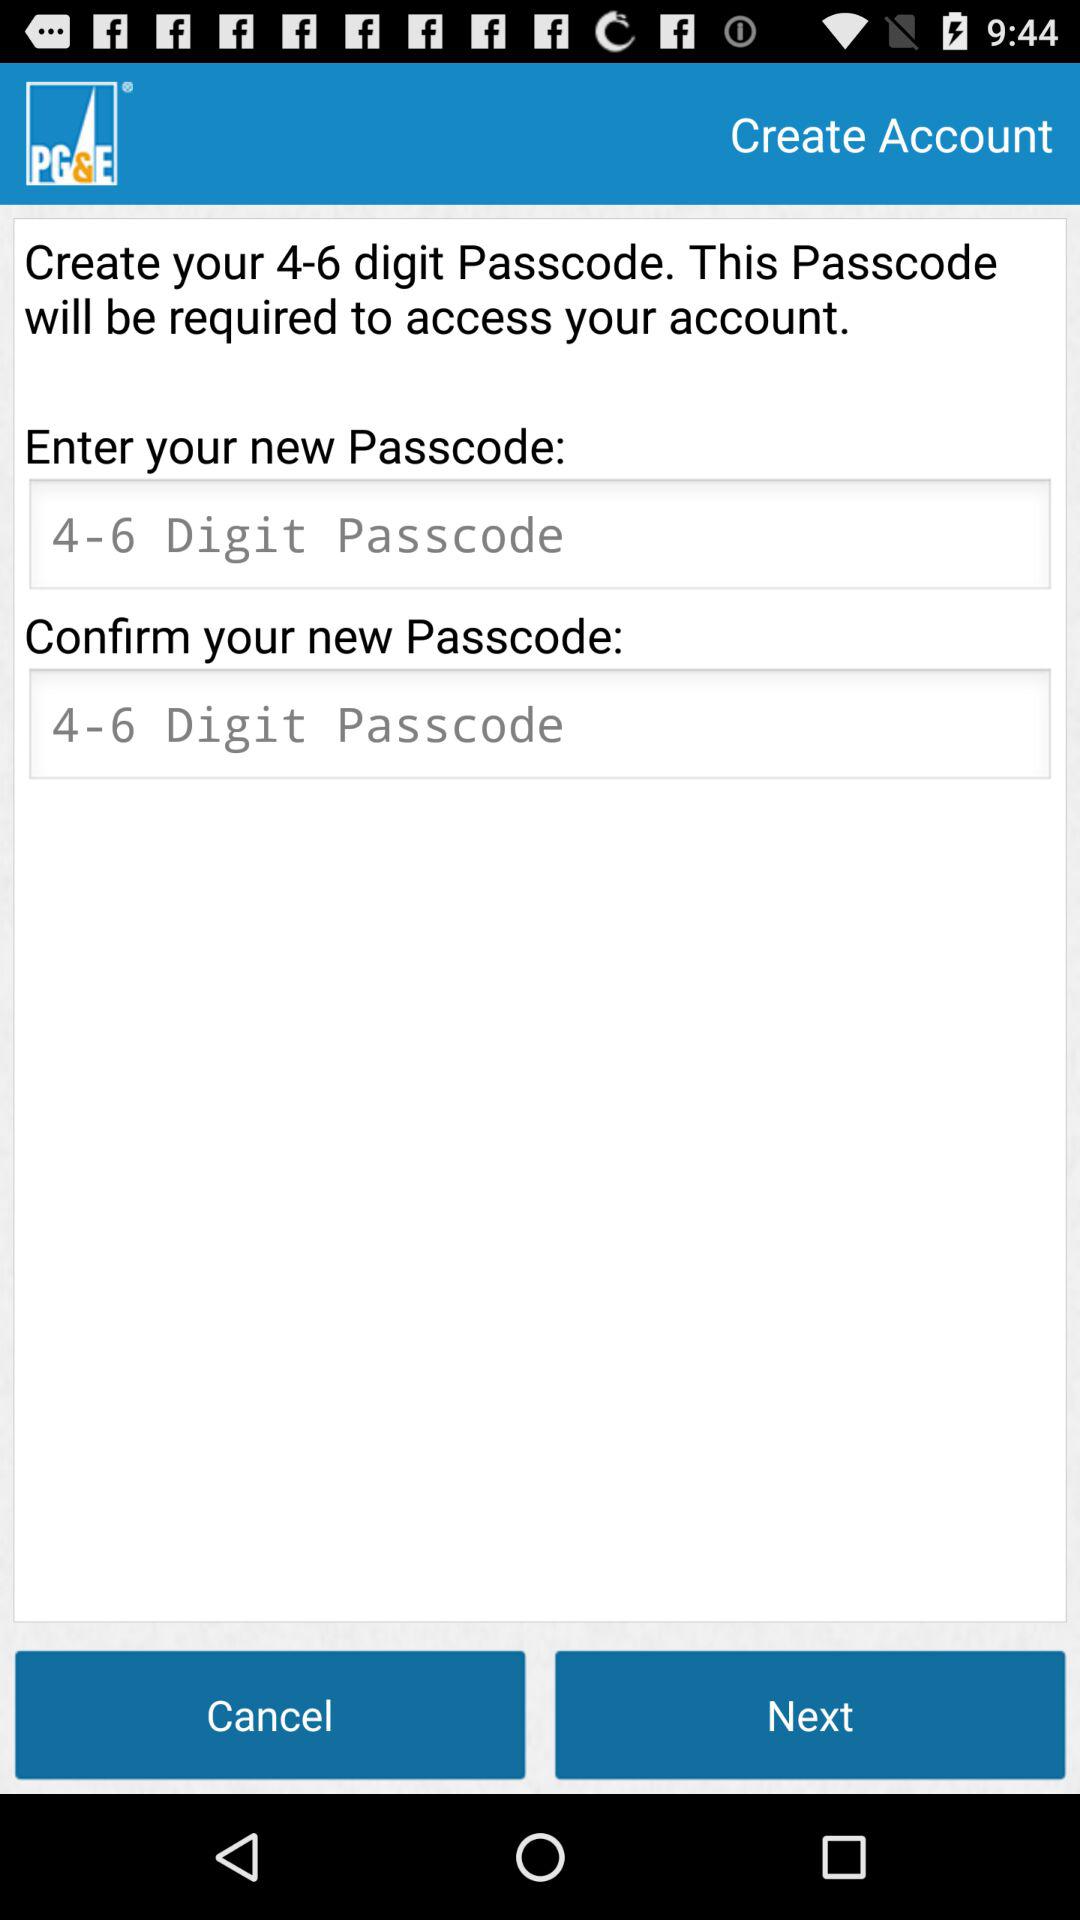 The image size is (1080, 1920). Describe the element at coordinates (270, 1714) in the screenshot. I see `launch the button next to next` at that location.